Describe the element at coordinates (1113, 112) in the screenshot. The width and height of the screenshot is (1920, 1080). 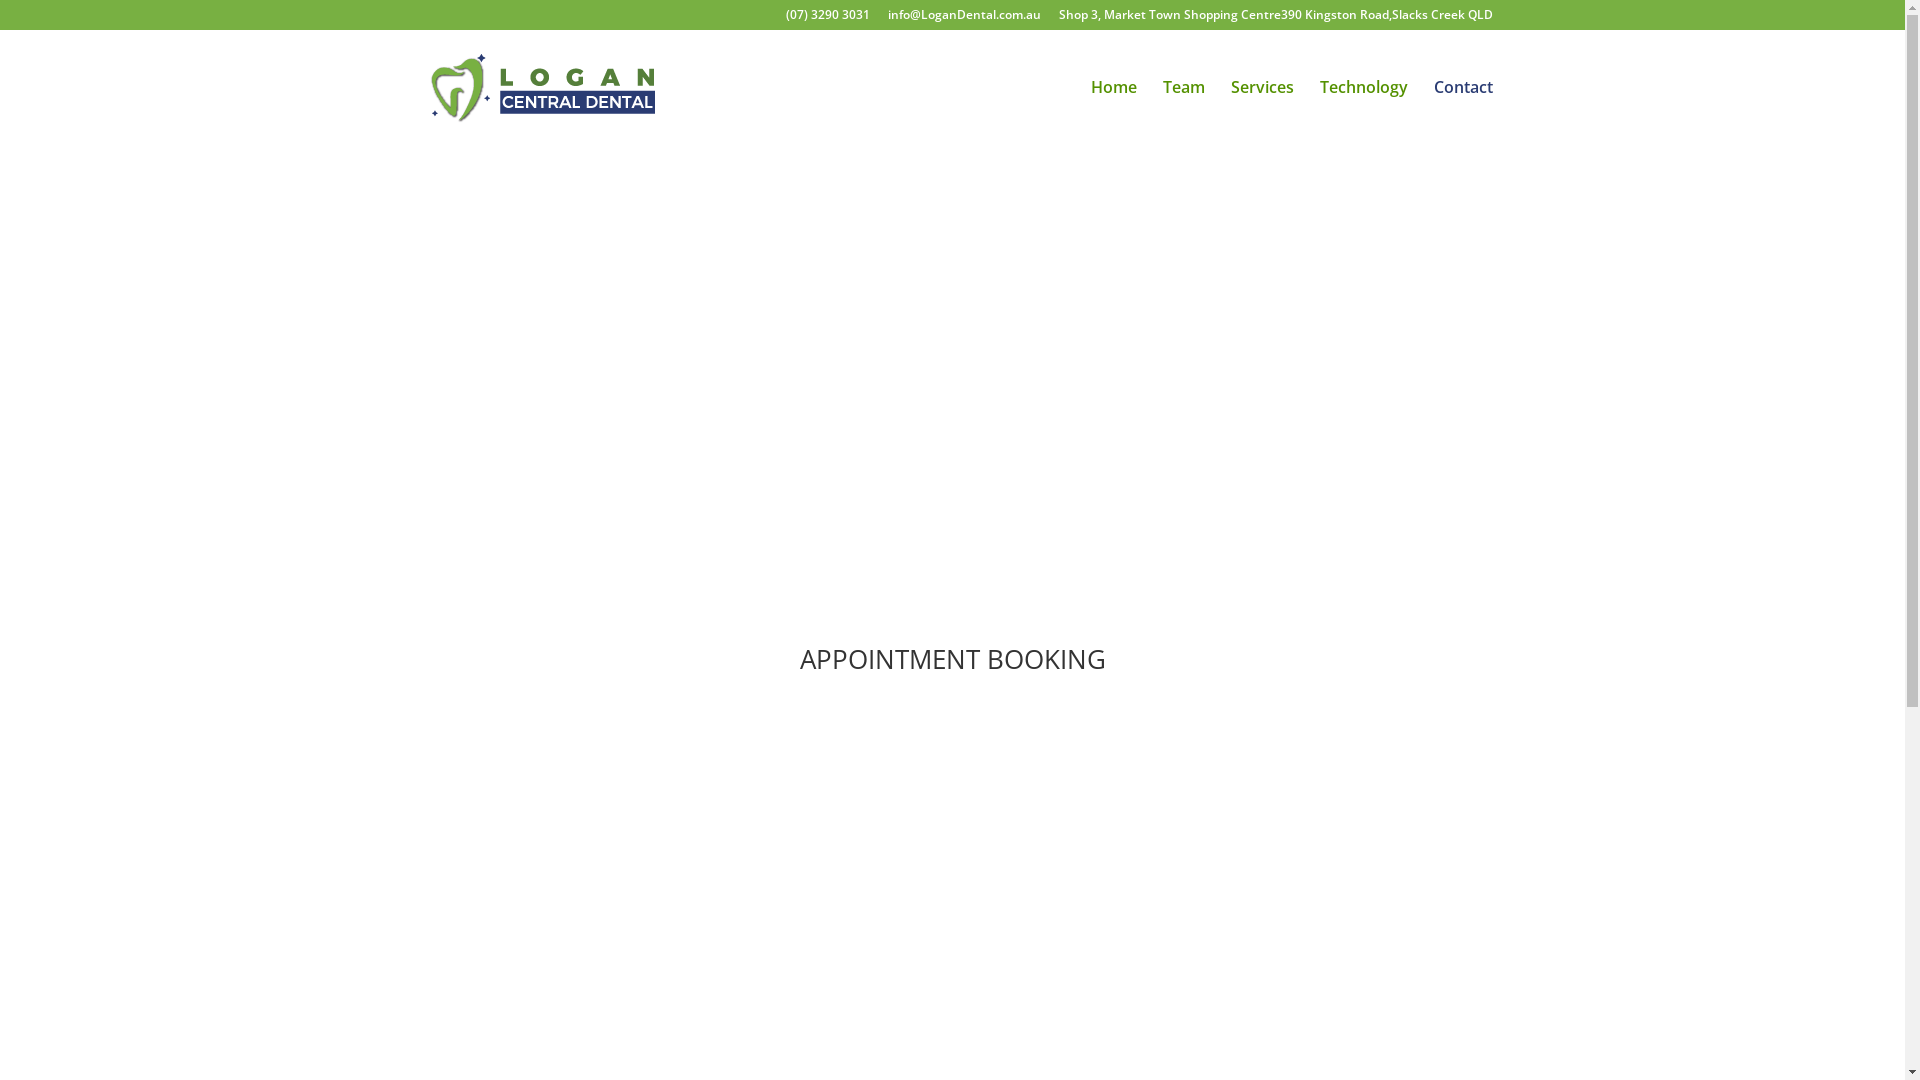
I see `Home` at that location.